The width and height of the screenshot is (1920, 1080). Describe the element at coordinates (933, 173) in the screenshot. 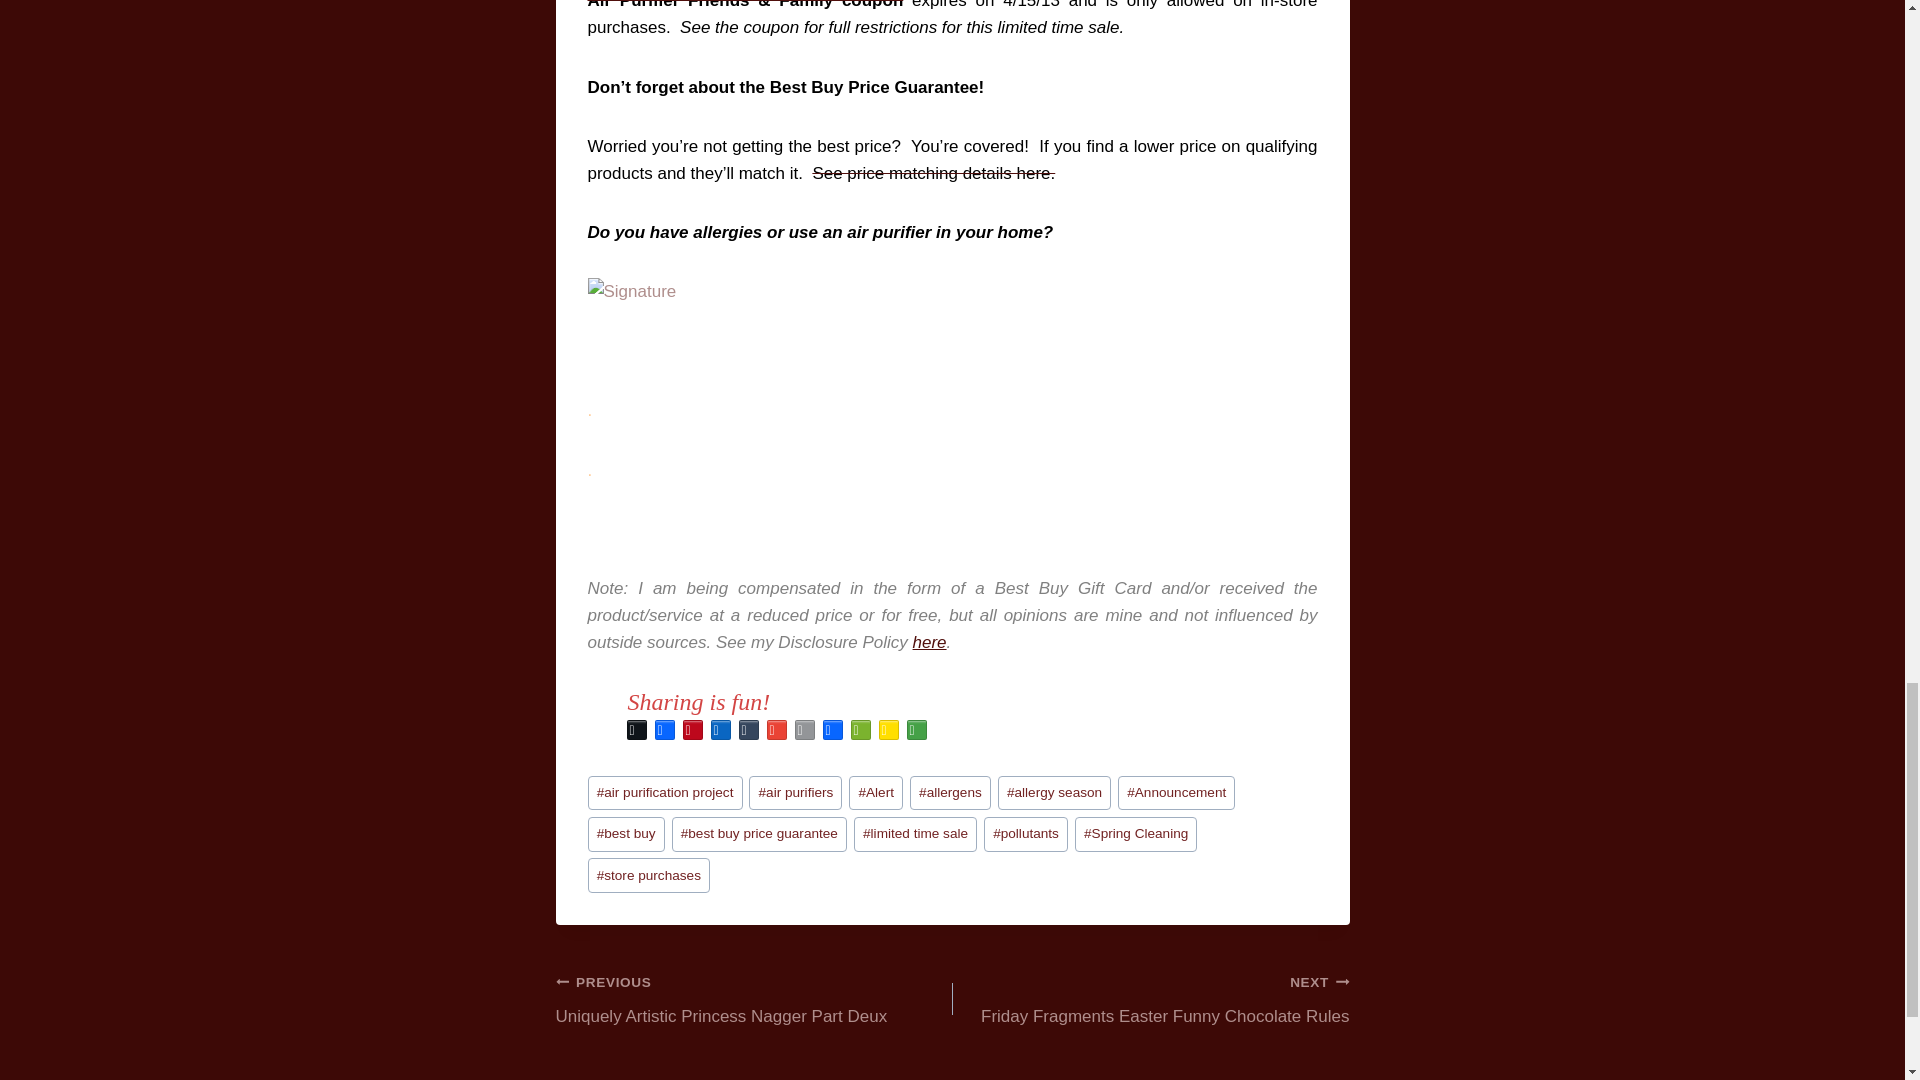

I see `Best Buy Price Match ` at that location.